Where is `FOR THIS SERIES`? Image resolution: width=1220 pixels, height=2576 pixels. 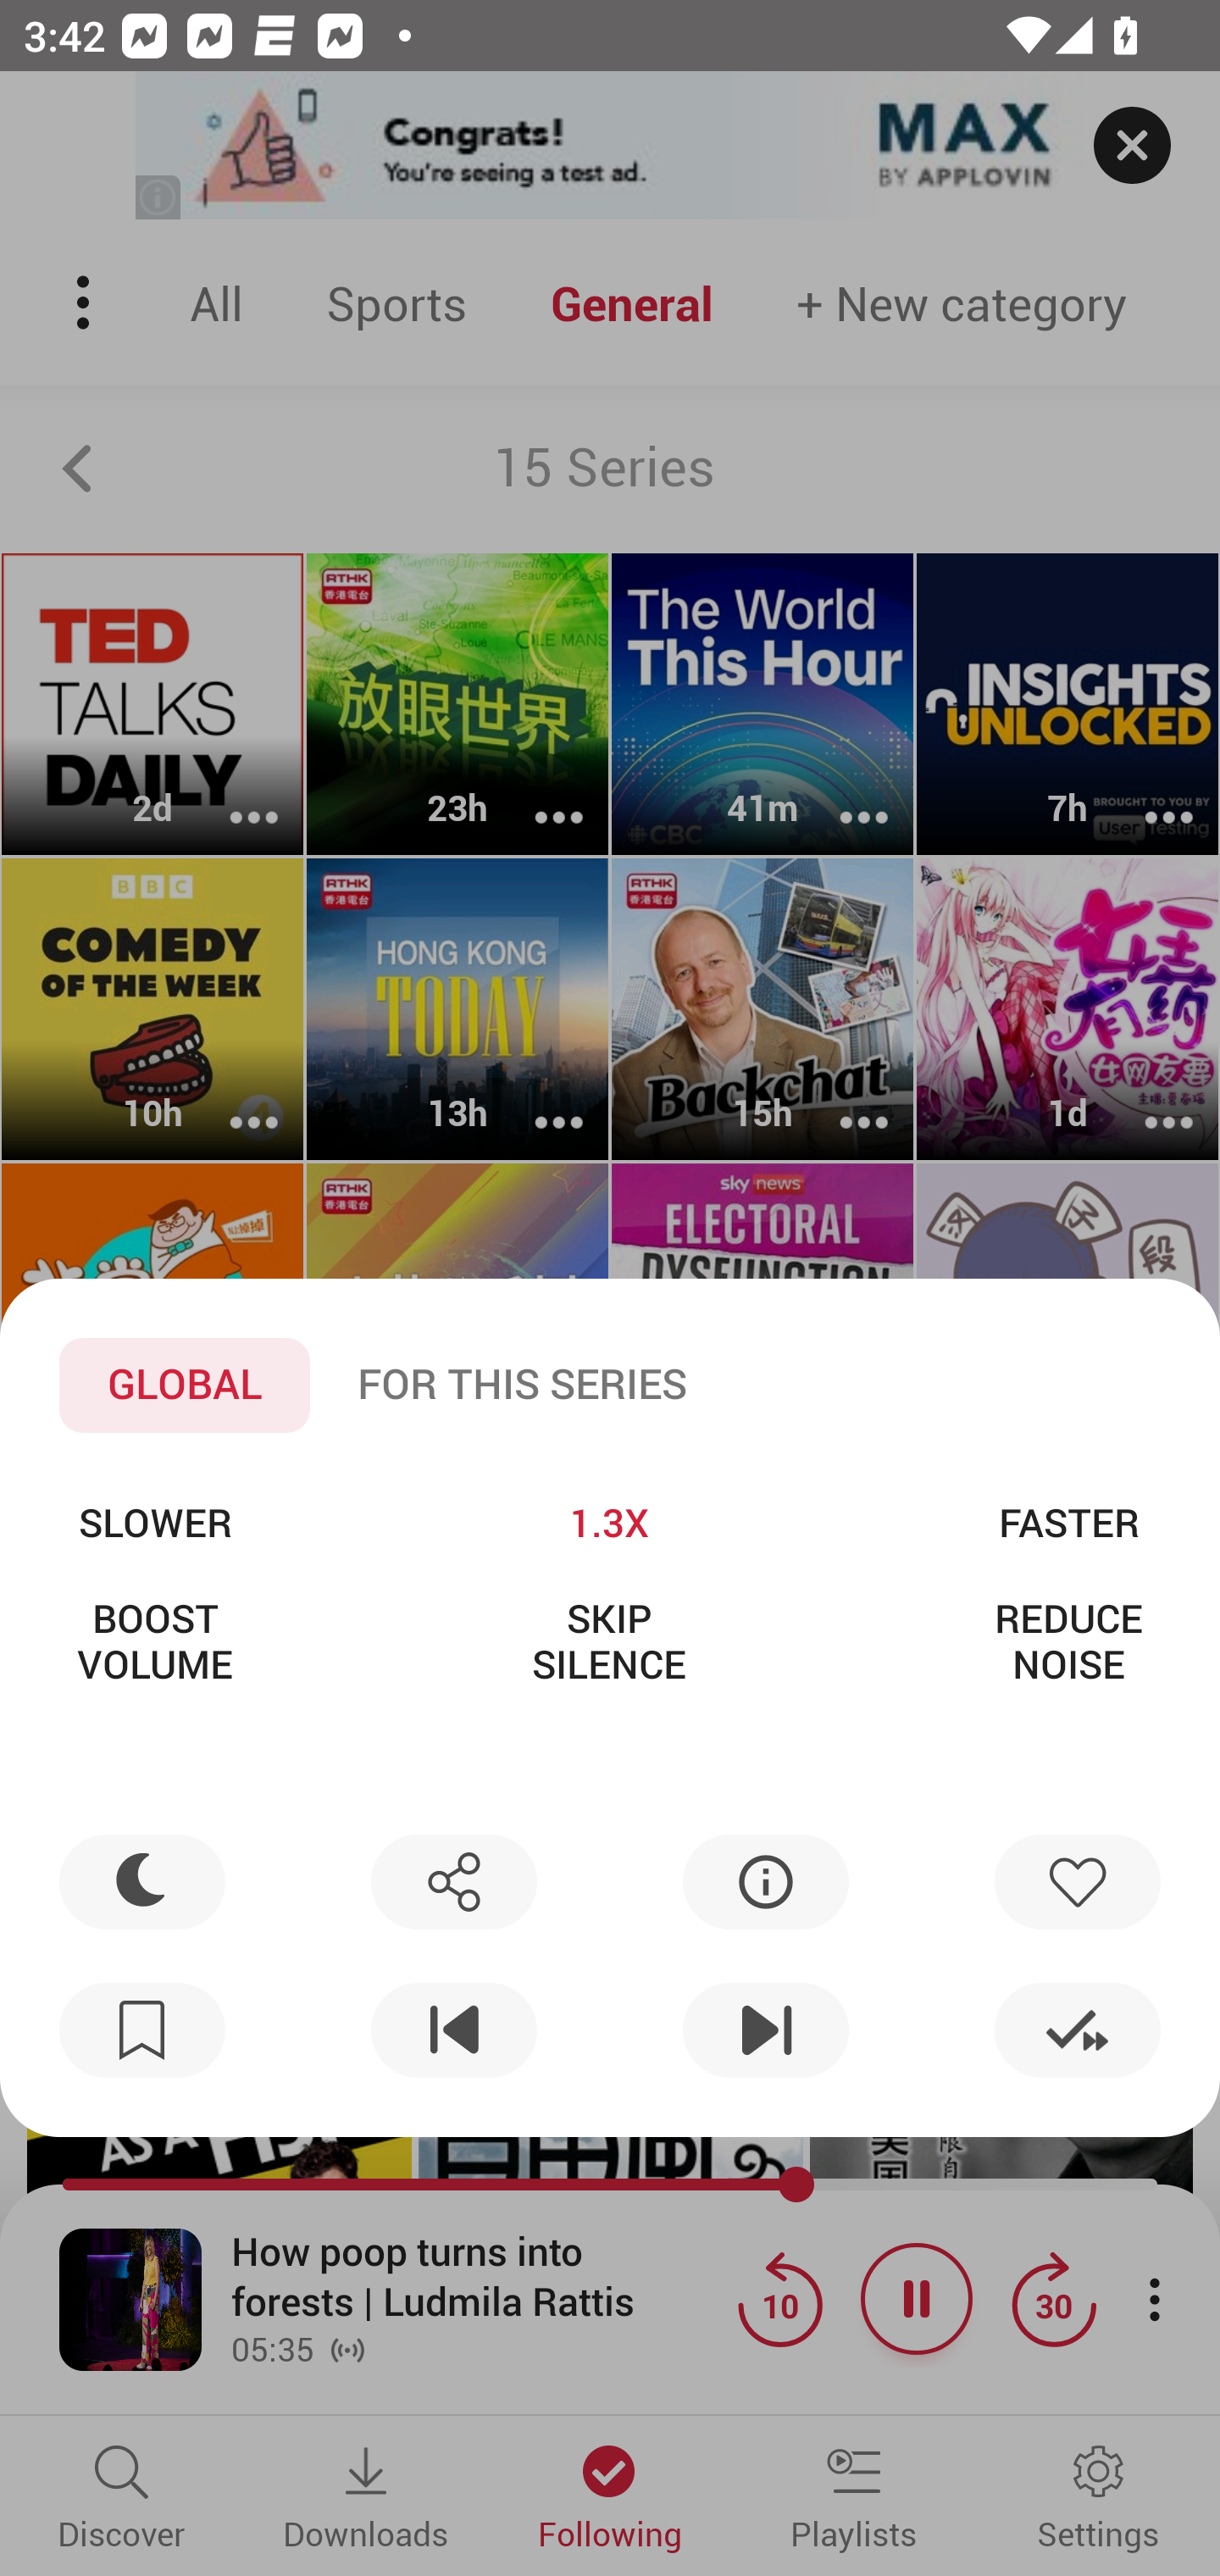
FOR THIS SERIES is located at coordinates (522, 1385).